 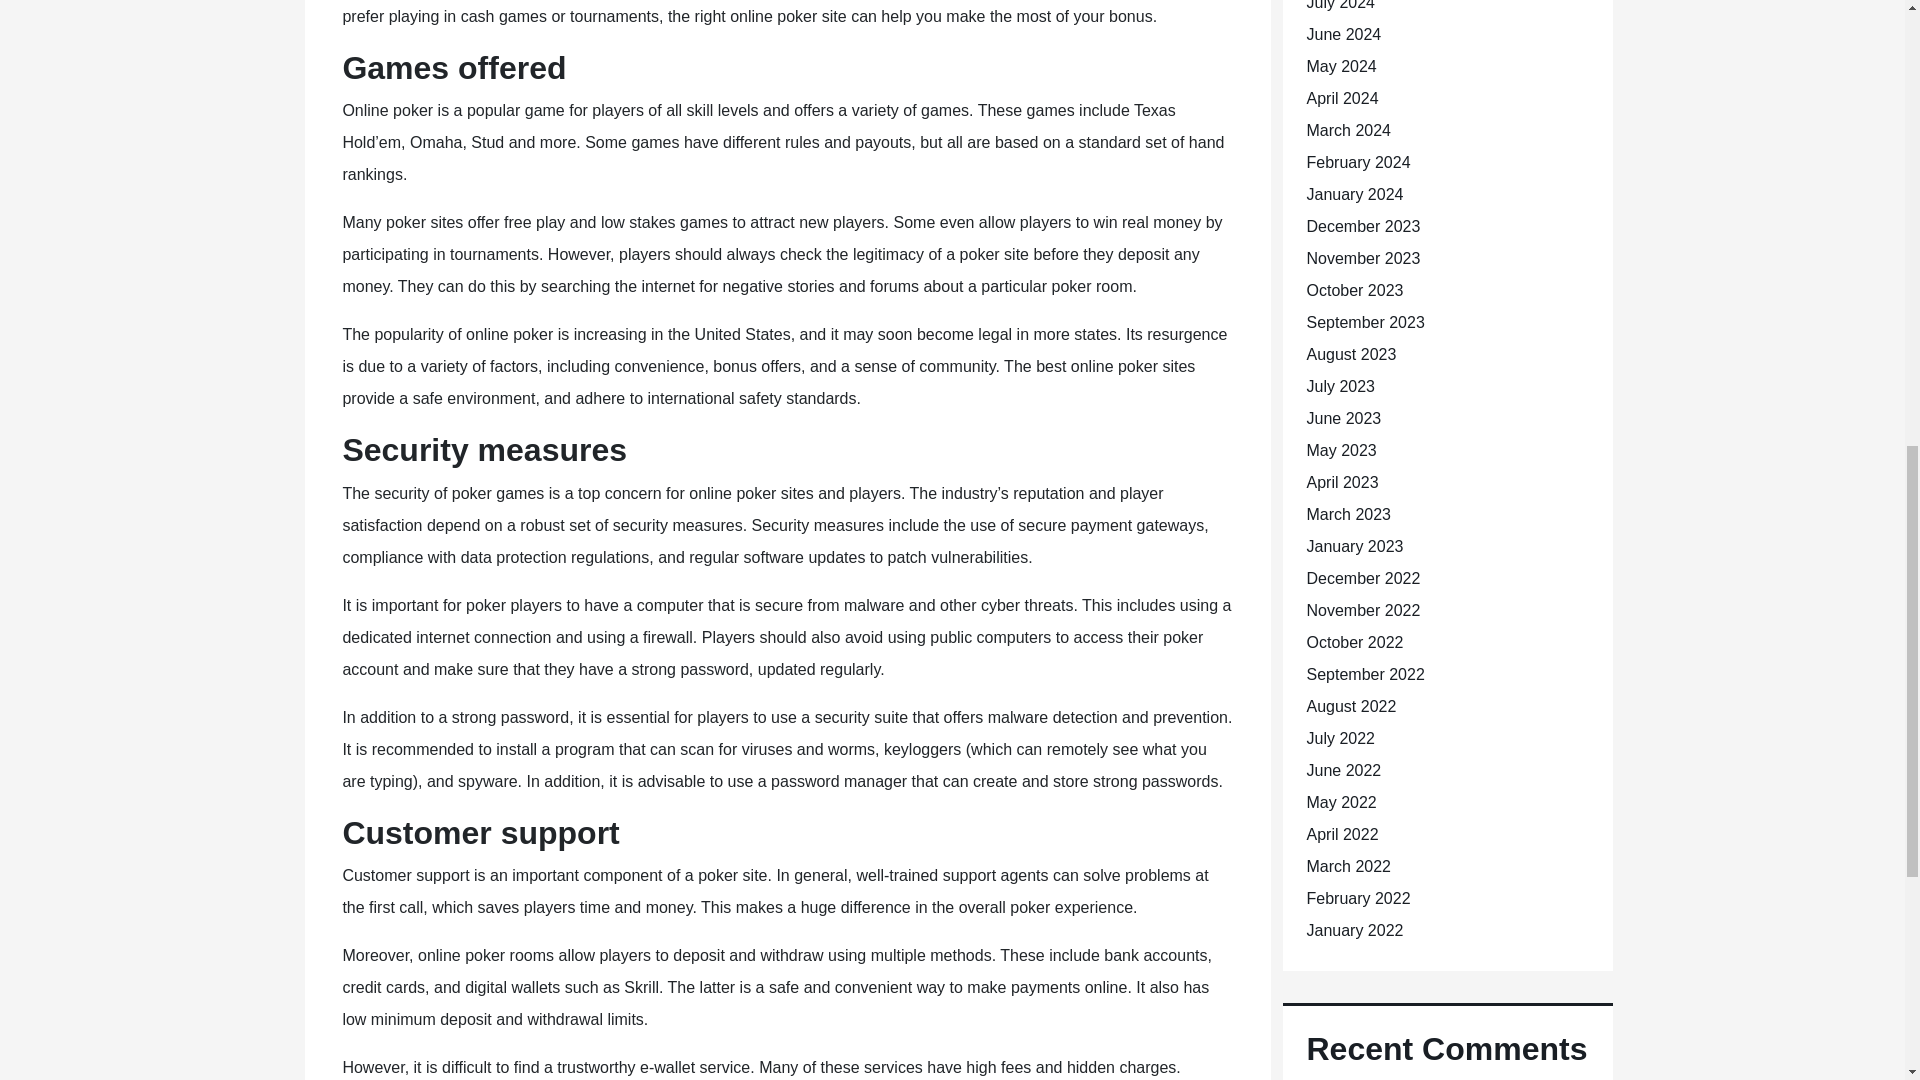 What do you see at coordinates (1350, 354) in the screenshot?
I see `August 2023` at bounding box center [1350, 354].